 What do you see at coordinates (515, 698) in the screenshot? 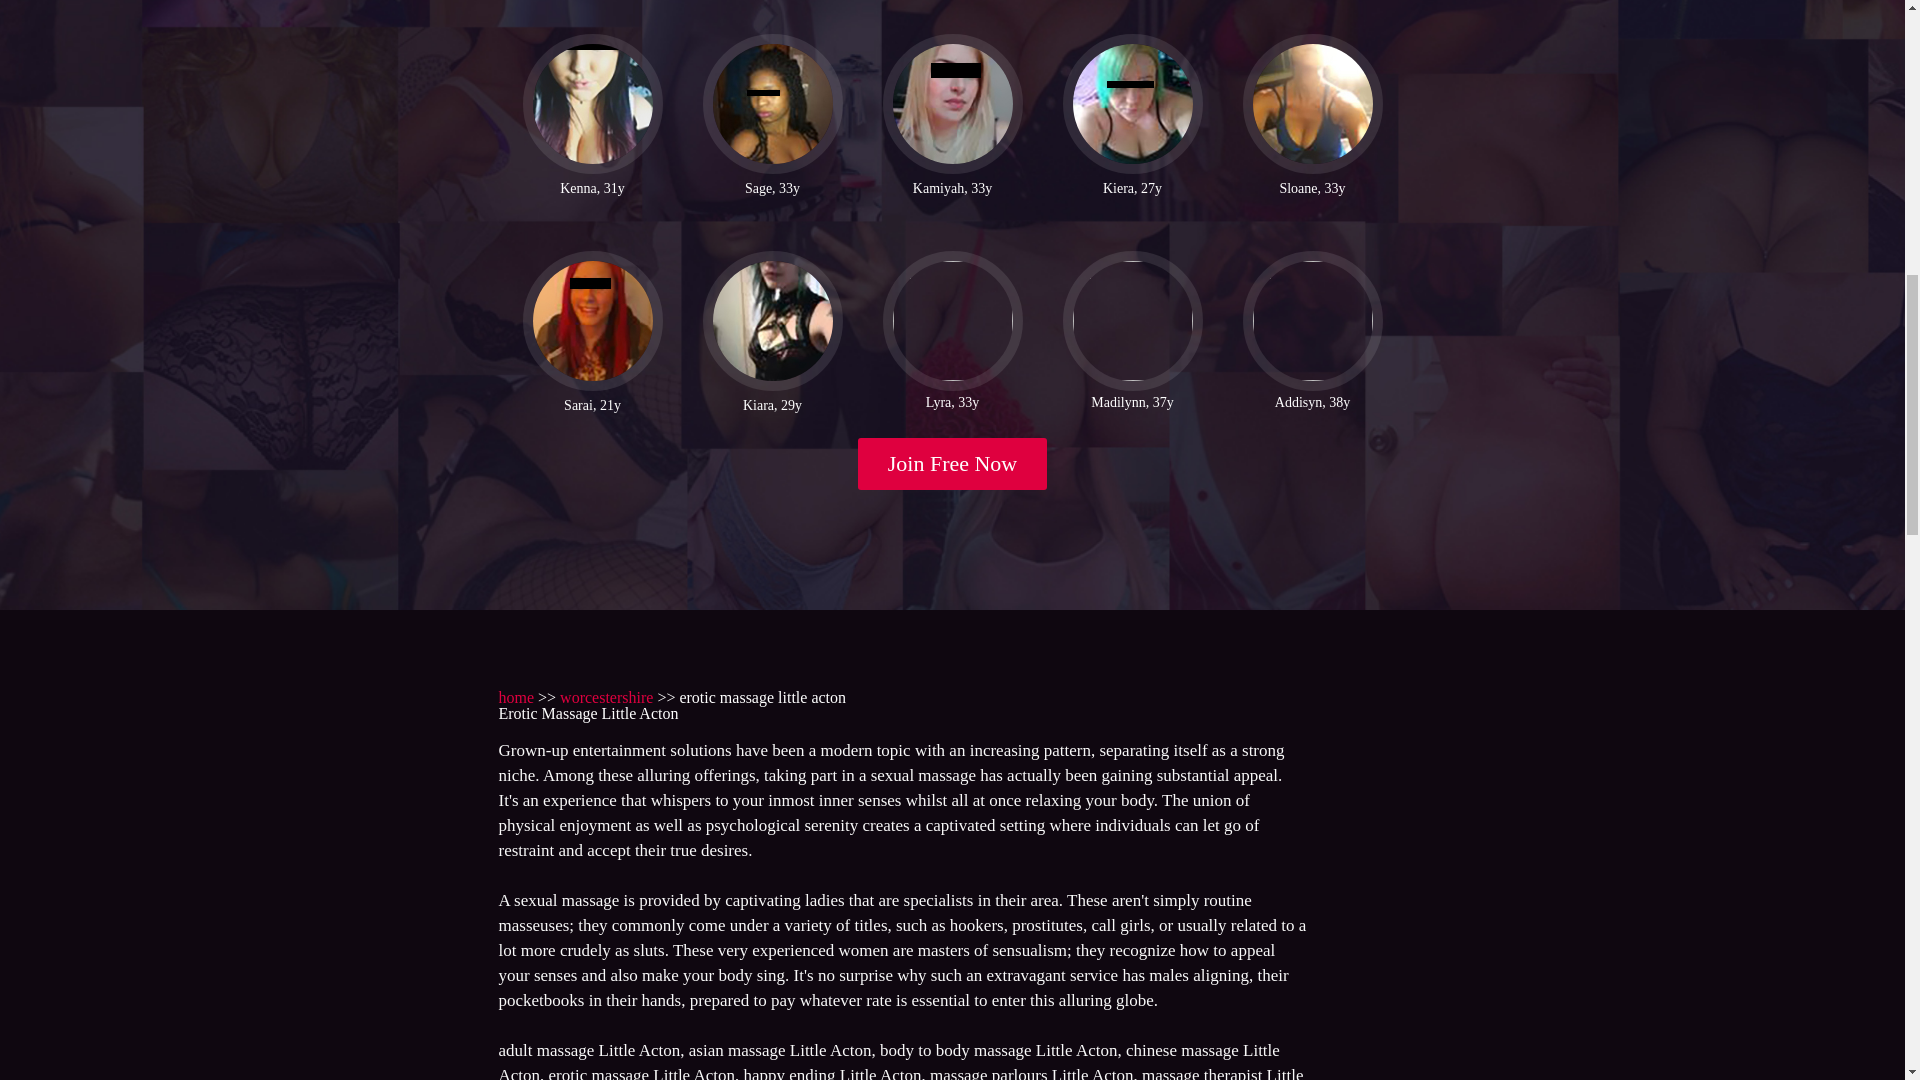
I see `home` at bounding box center [515, 698].